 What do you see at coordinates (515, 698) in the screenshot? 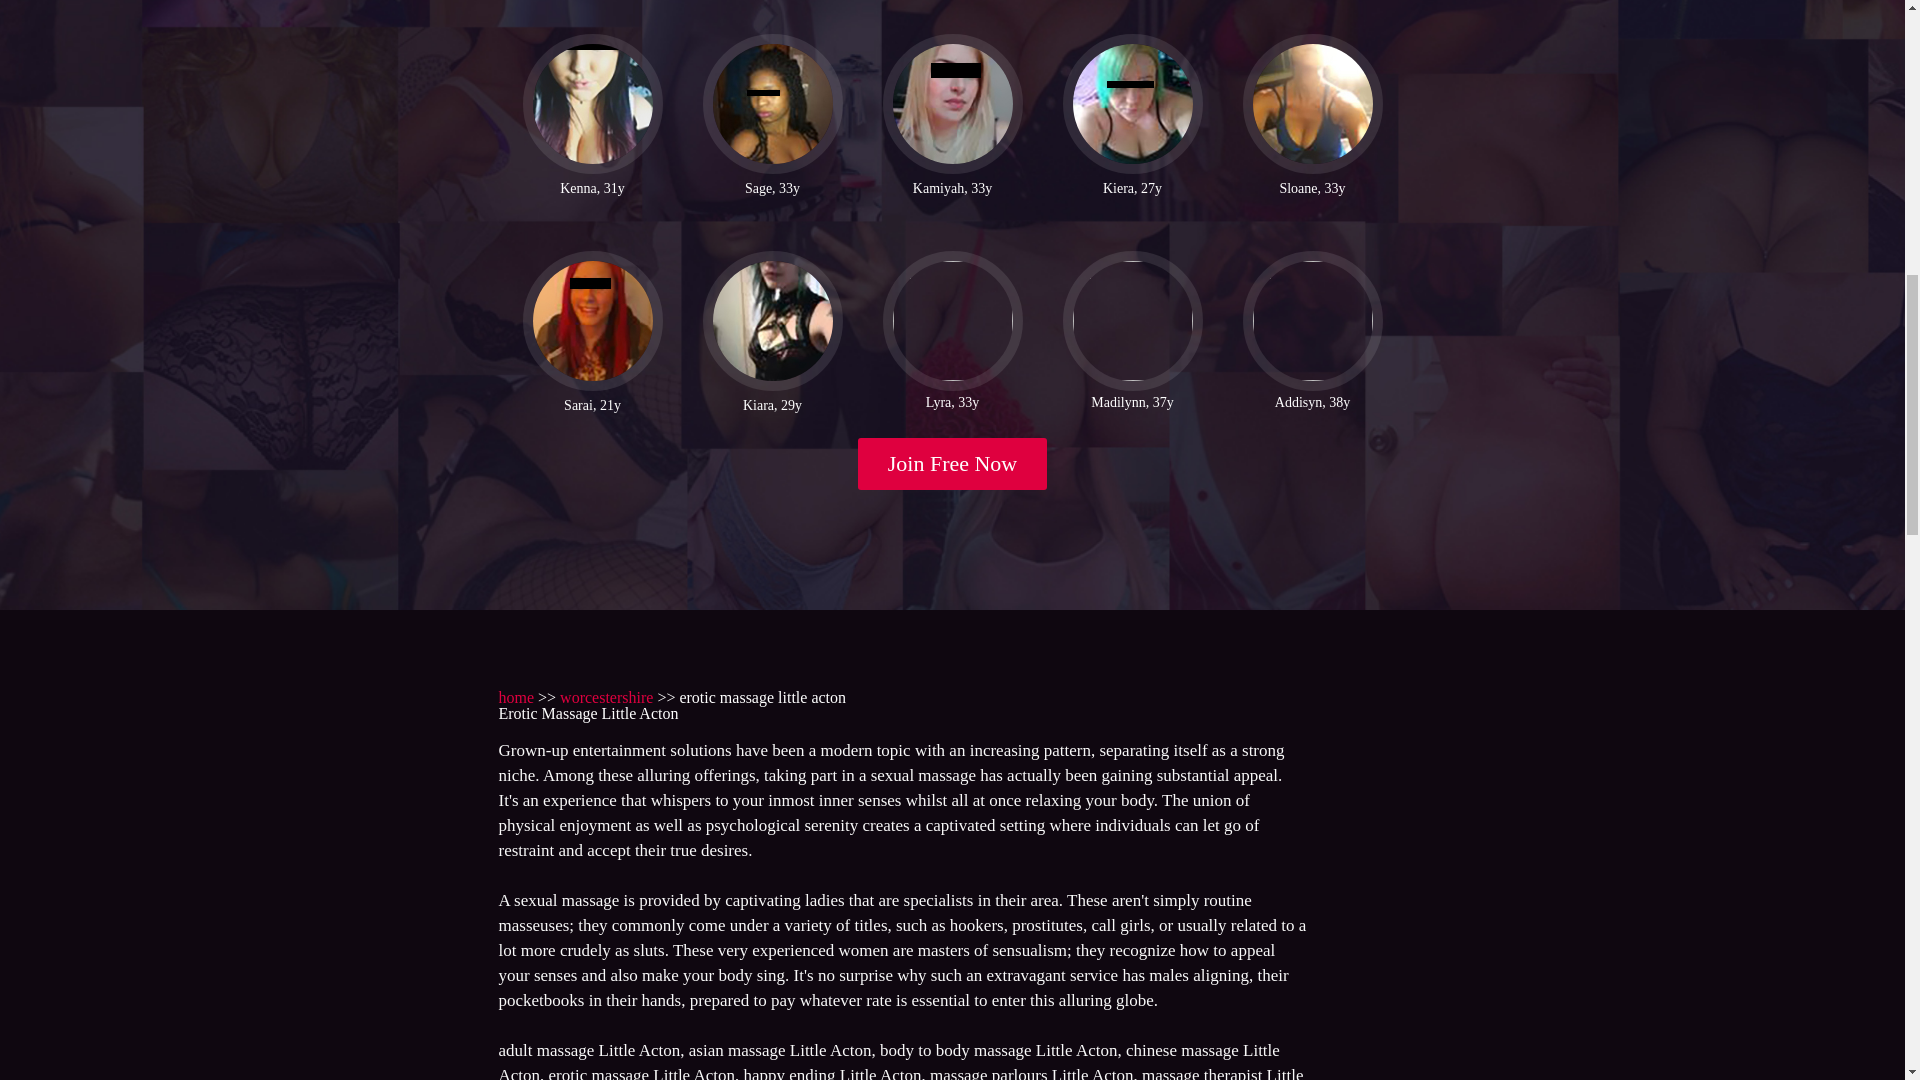
I see `home` at bounding box center [515, 698].